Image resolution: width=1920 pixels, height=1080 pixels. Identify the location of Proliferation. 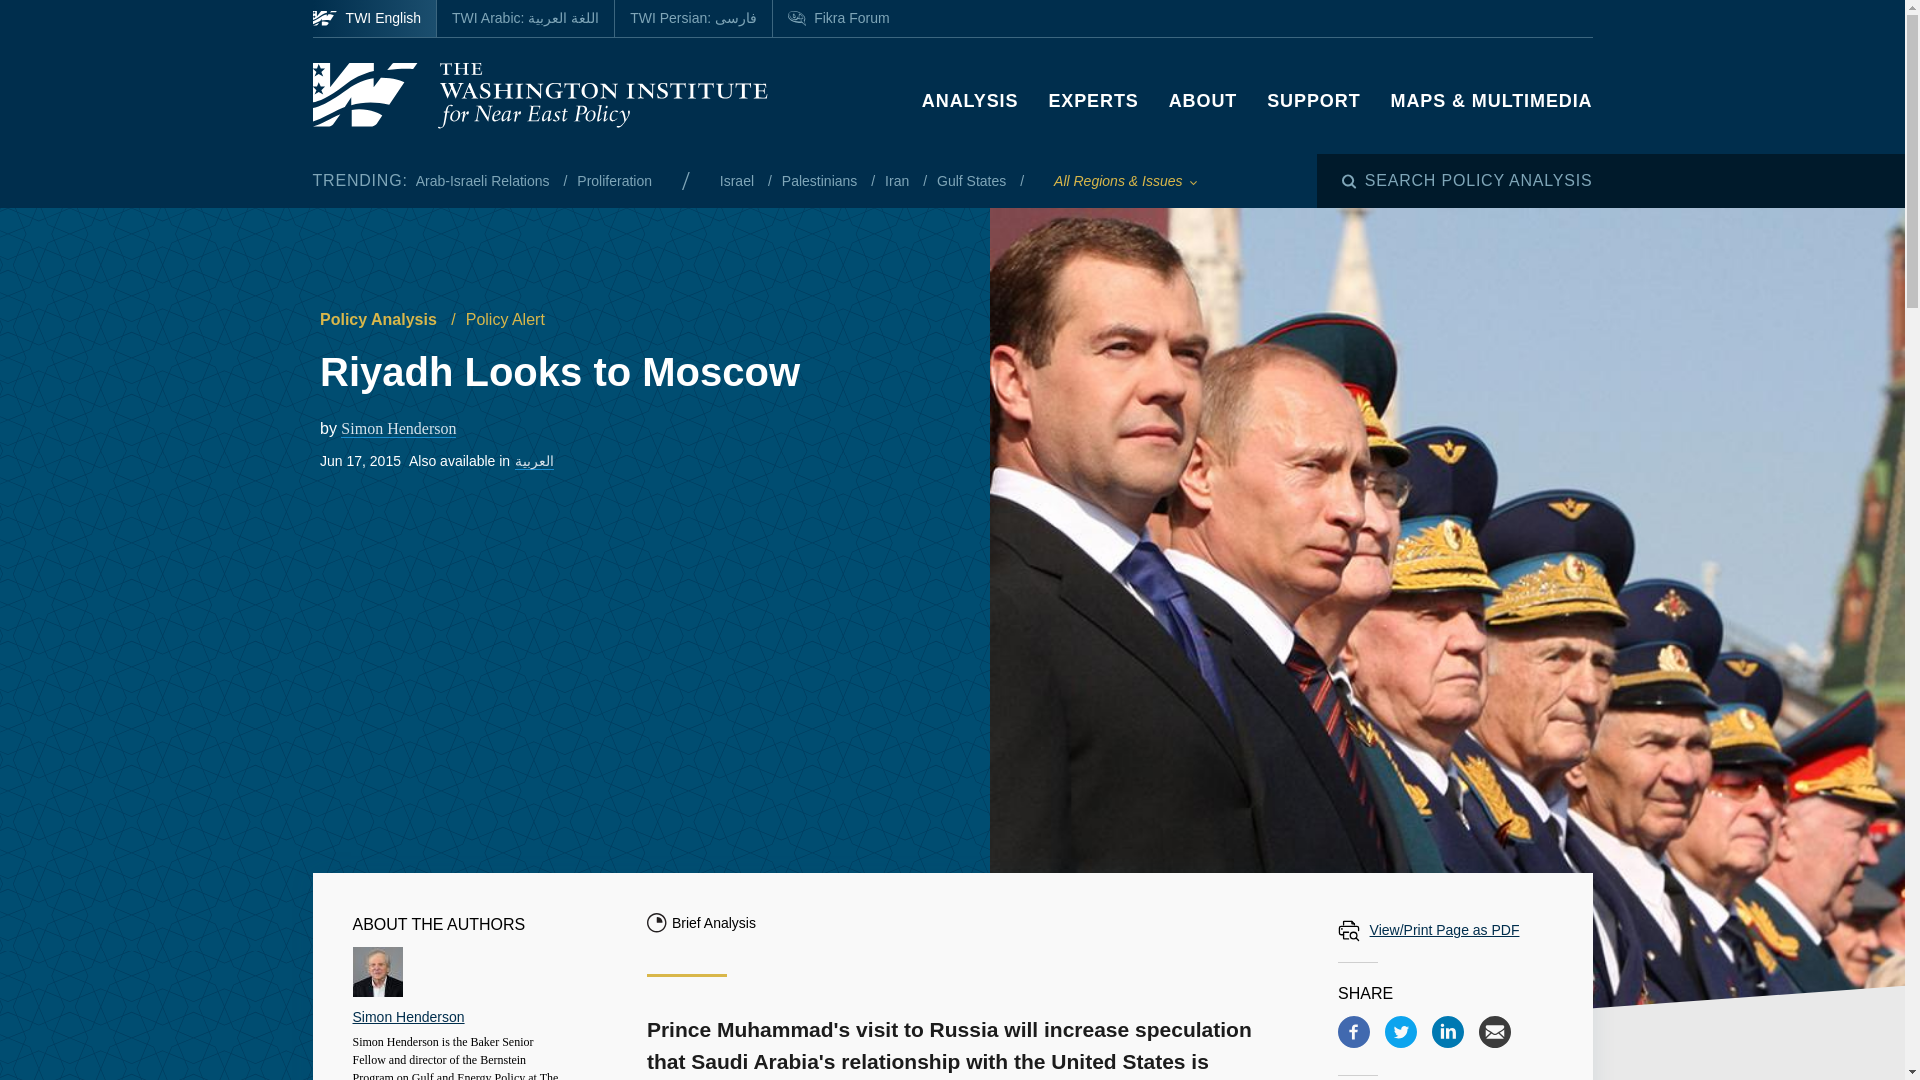
(614, 179).